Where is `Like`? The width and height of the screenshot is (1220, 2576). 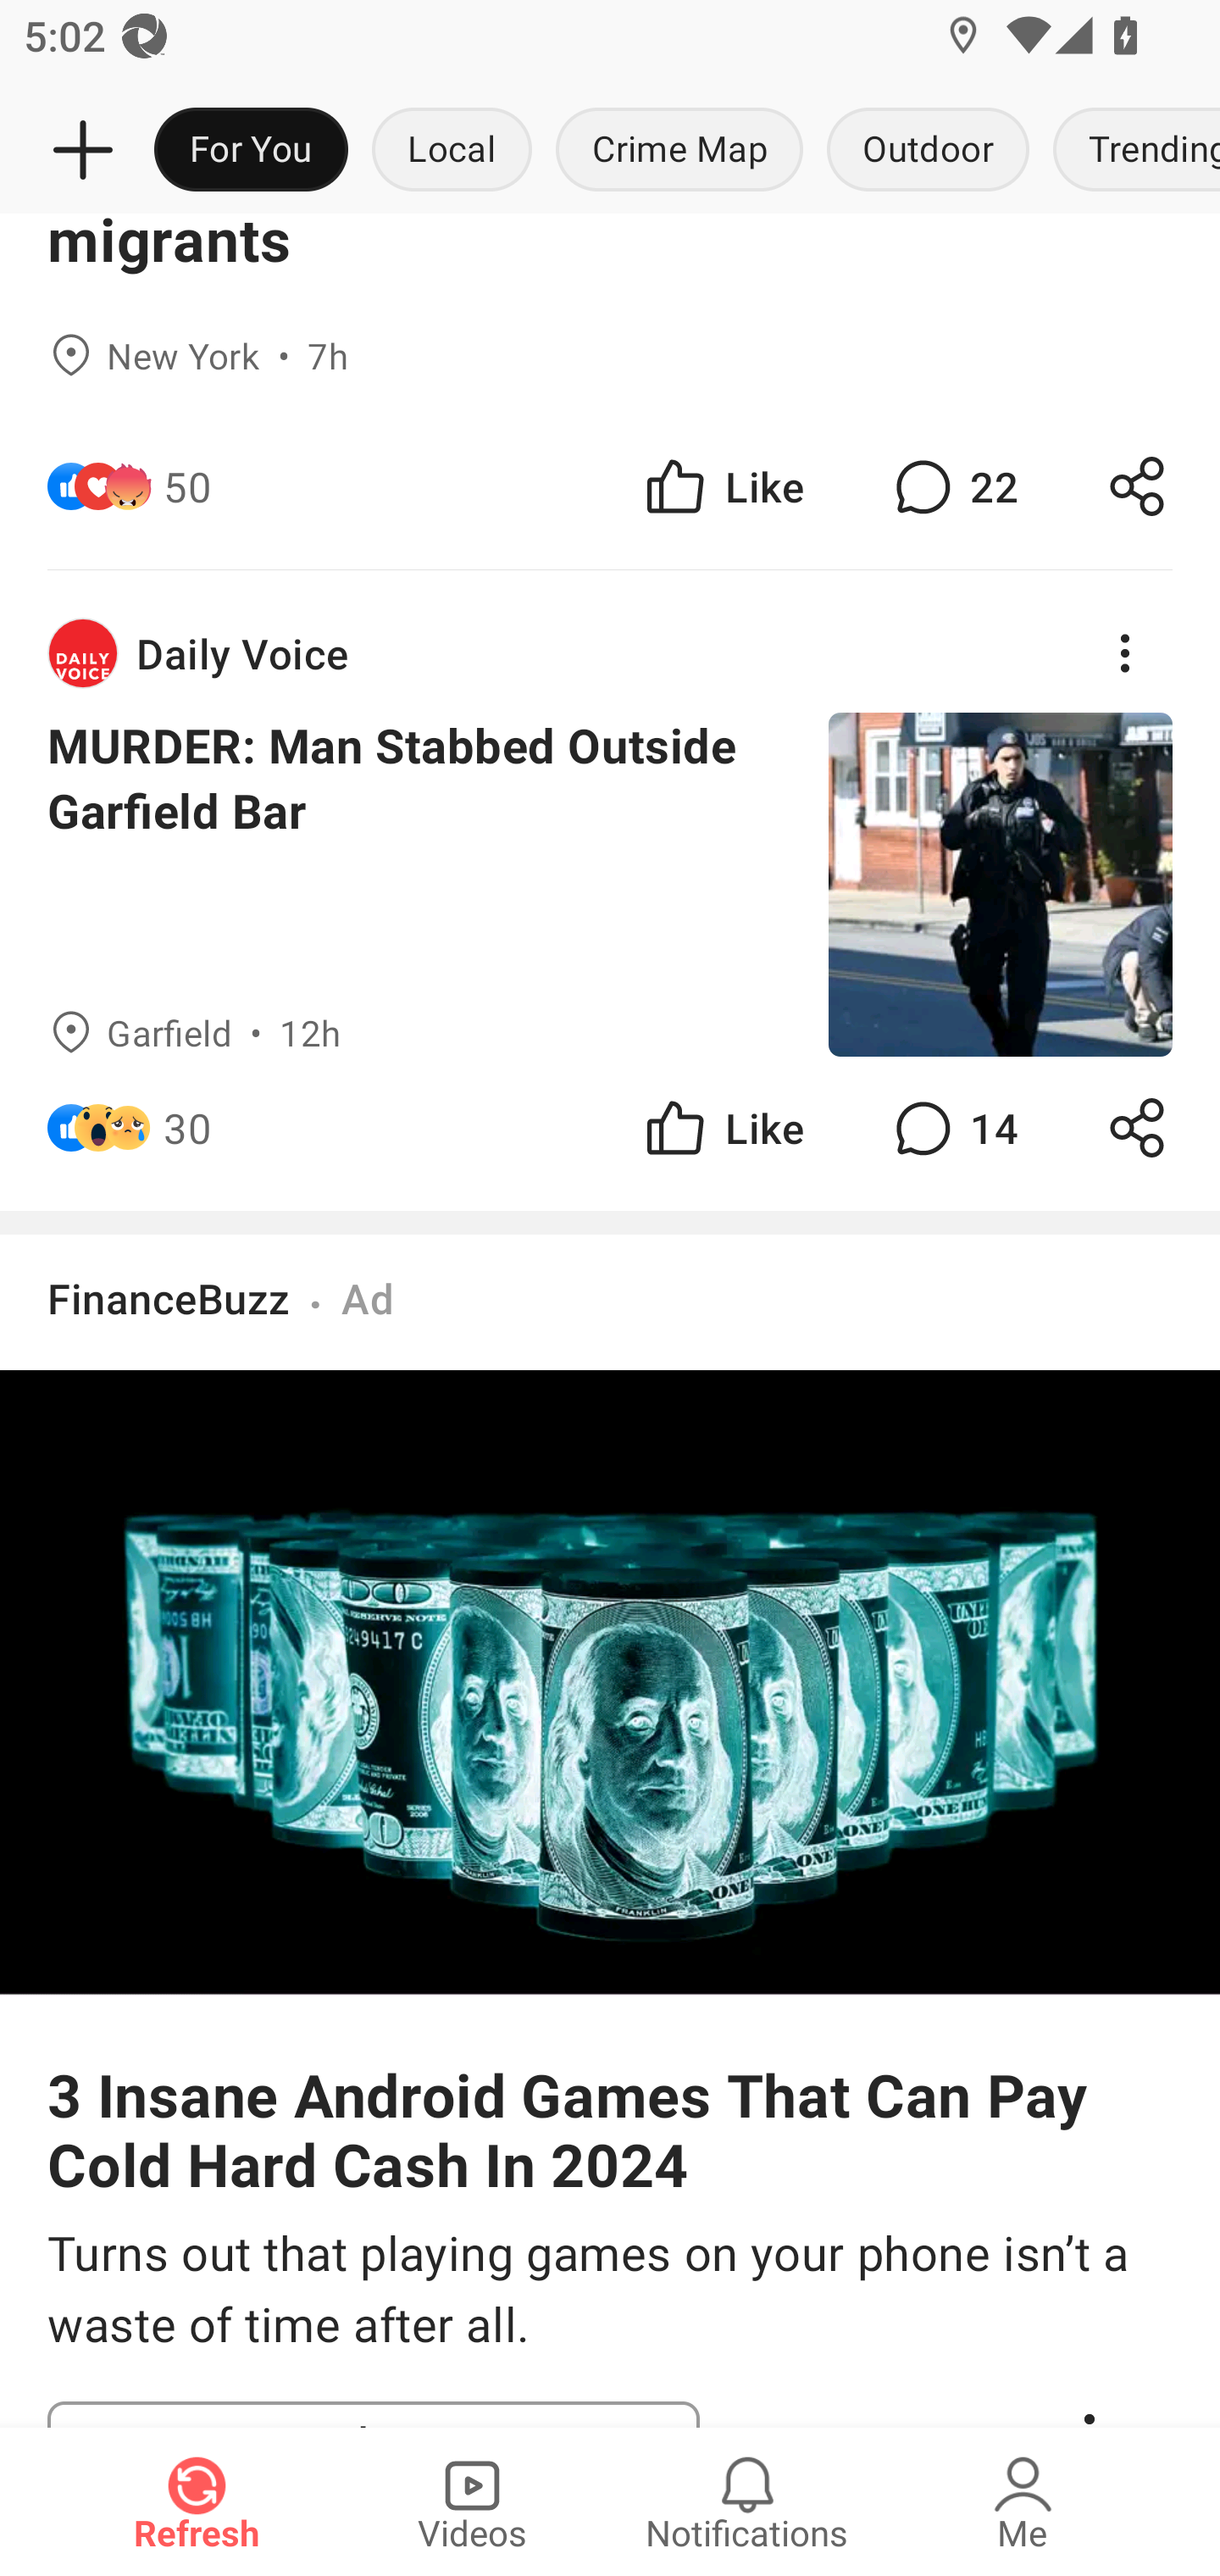
Like is located at coordinates (722, 1127).